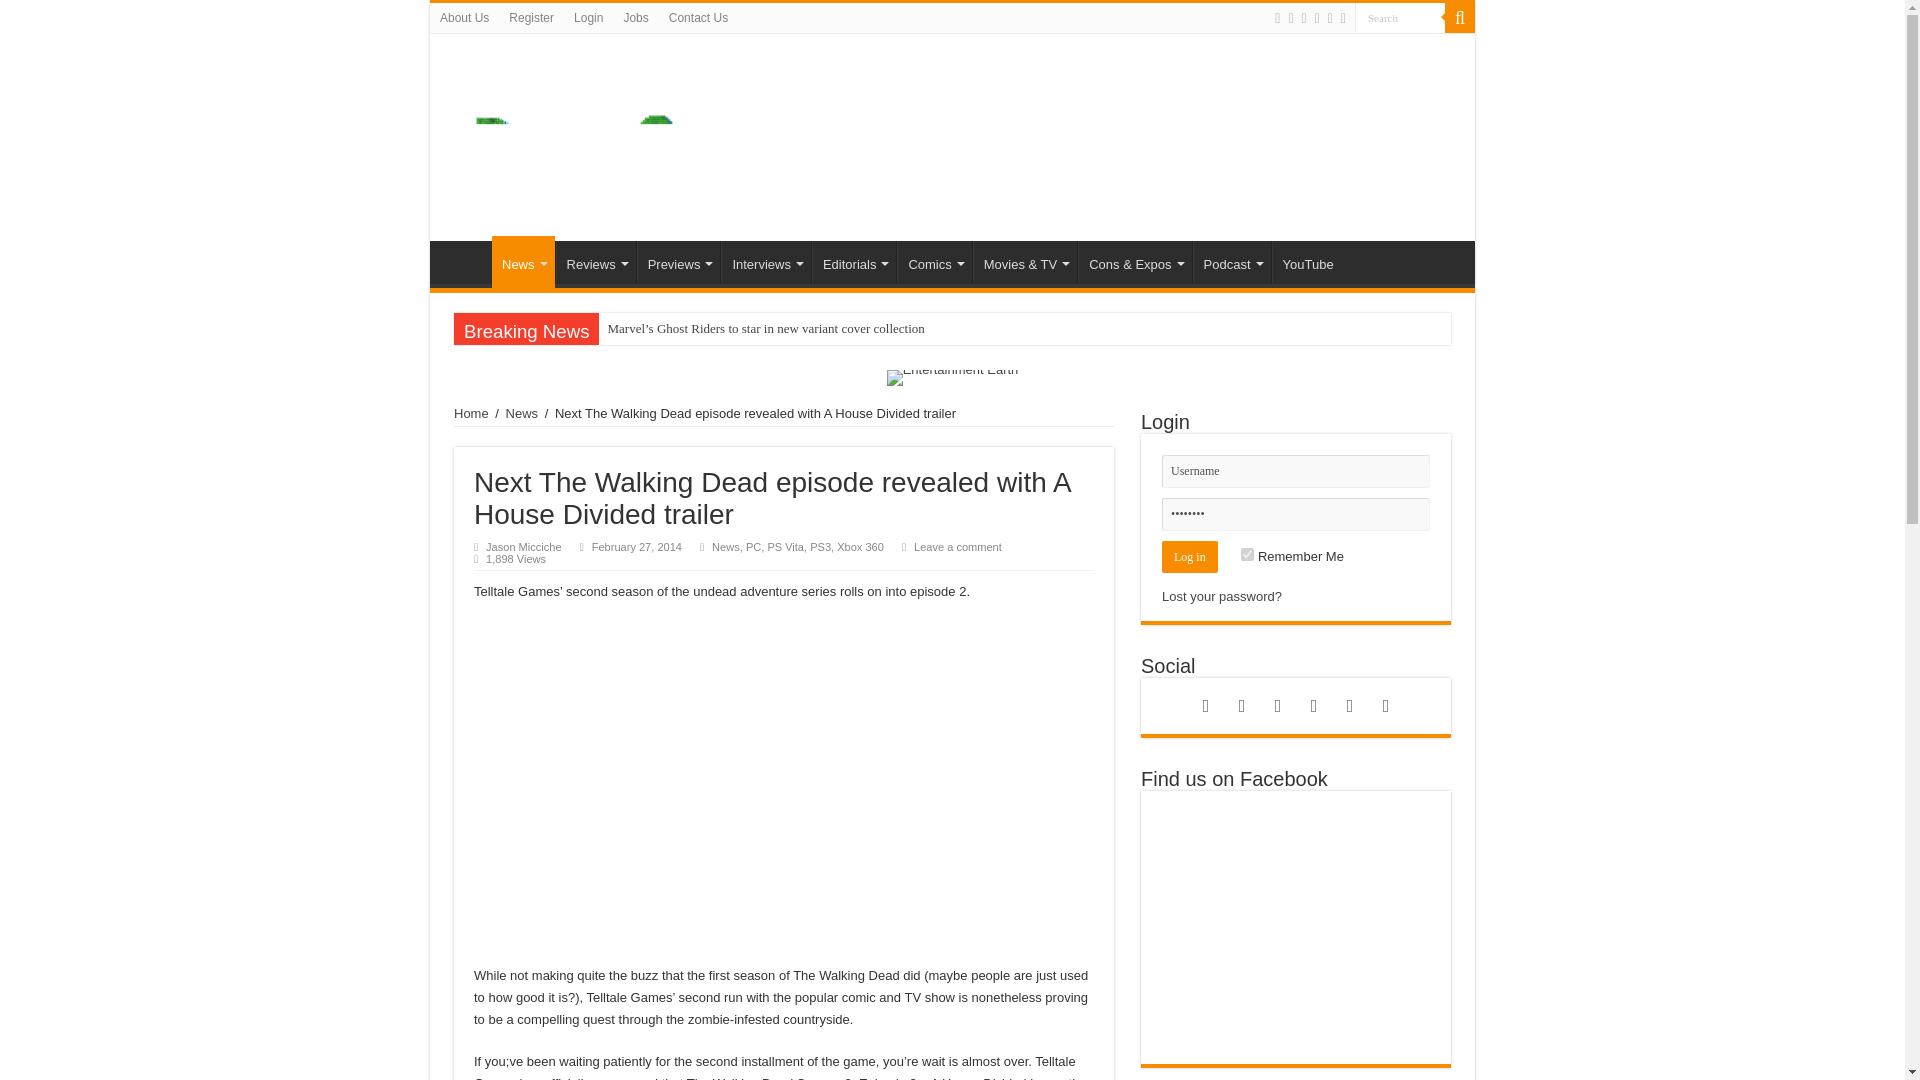 The width and height of the screenshot is (1920, 1080). What do you see at coordinates (1460, 18) in the screenshot?
I see `Search` at bounding box center [1460, 18].